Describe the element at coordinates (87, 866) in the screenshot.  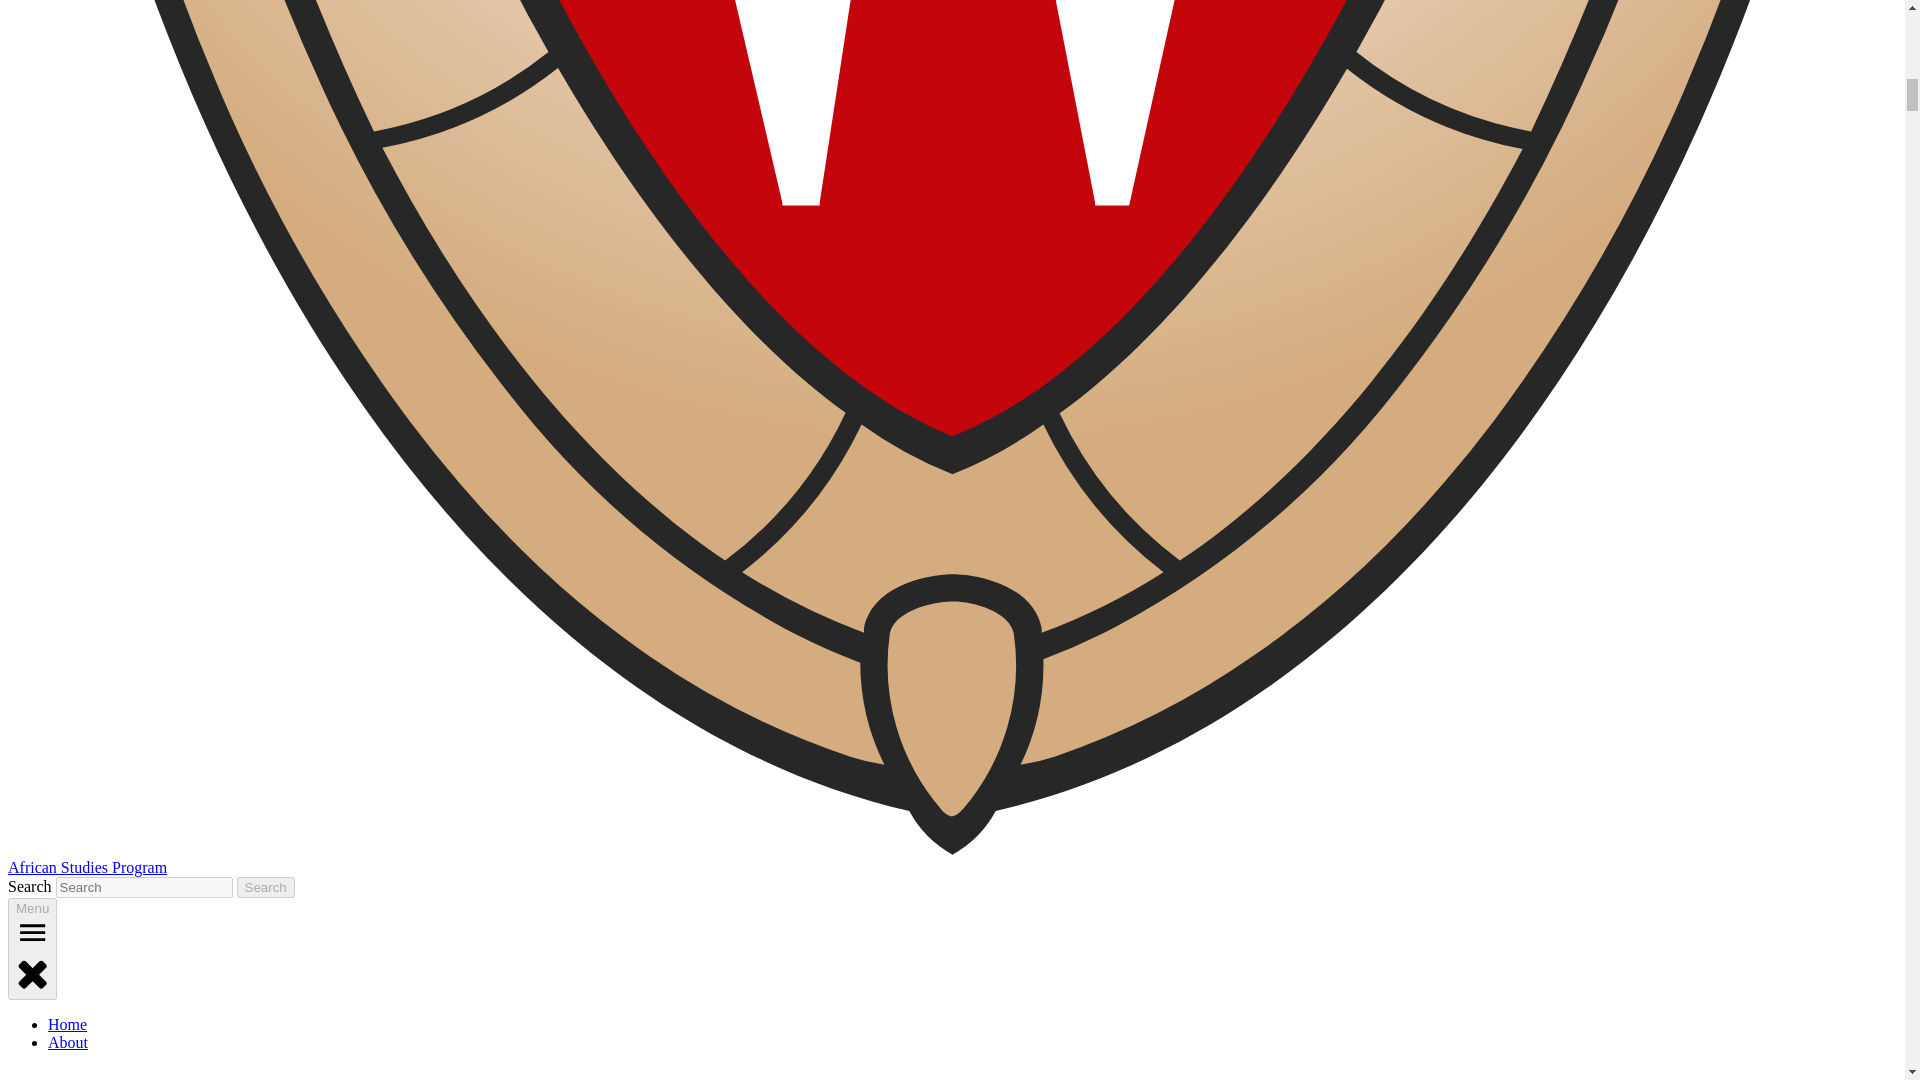
I see `African Studies Program` at that location.